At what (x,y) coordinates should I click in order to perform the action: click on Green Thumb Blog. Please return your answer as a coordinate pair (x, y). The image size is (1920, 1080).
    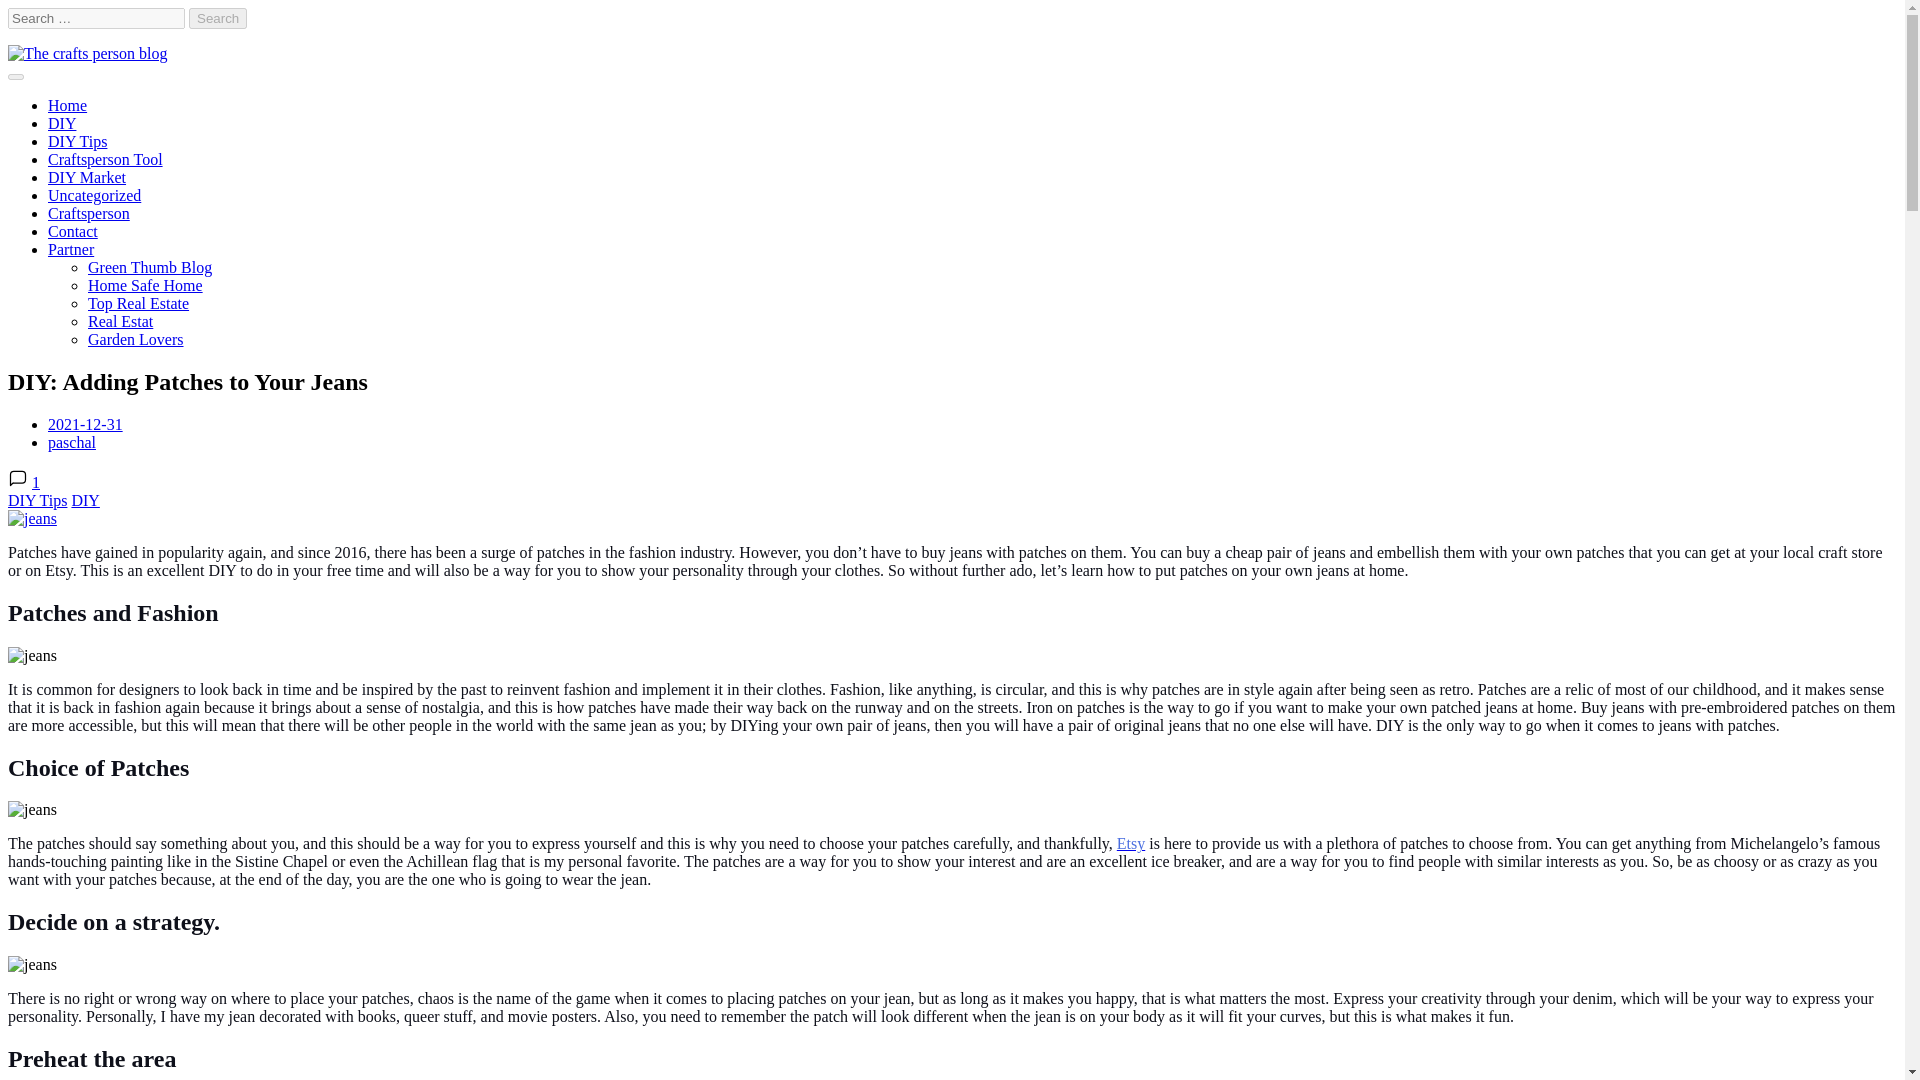
    Looking at the image, I should click on (150, 268).